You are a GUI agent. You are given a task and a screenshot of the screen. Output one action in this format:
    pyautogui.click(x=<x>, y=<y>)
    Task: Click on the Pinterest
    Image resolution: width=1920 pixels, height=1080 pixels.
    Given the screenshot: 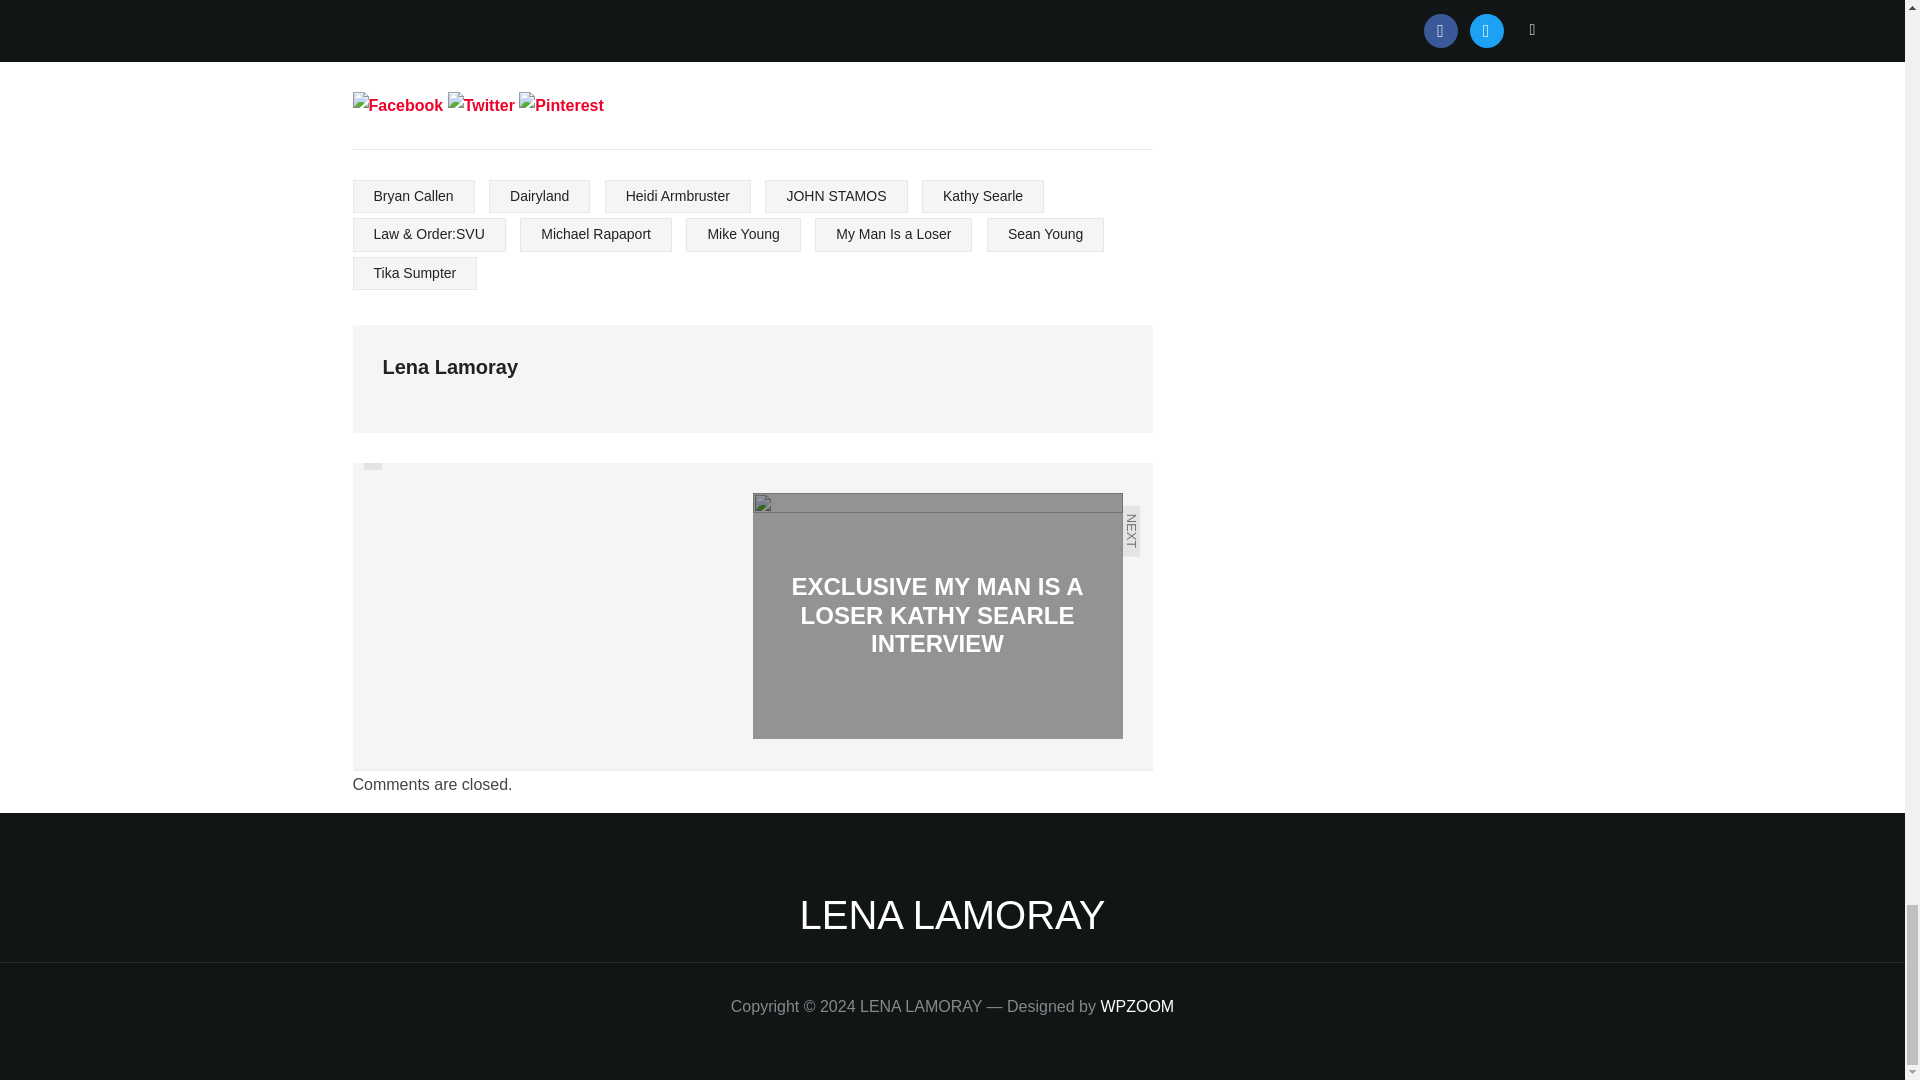 What is the action you would take?
    pyautogui.click(x=560, y=106)
    